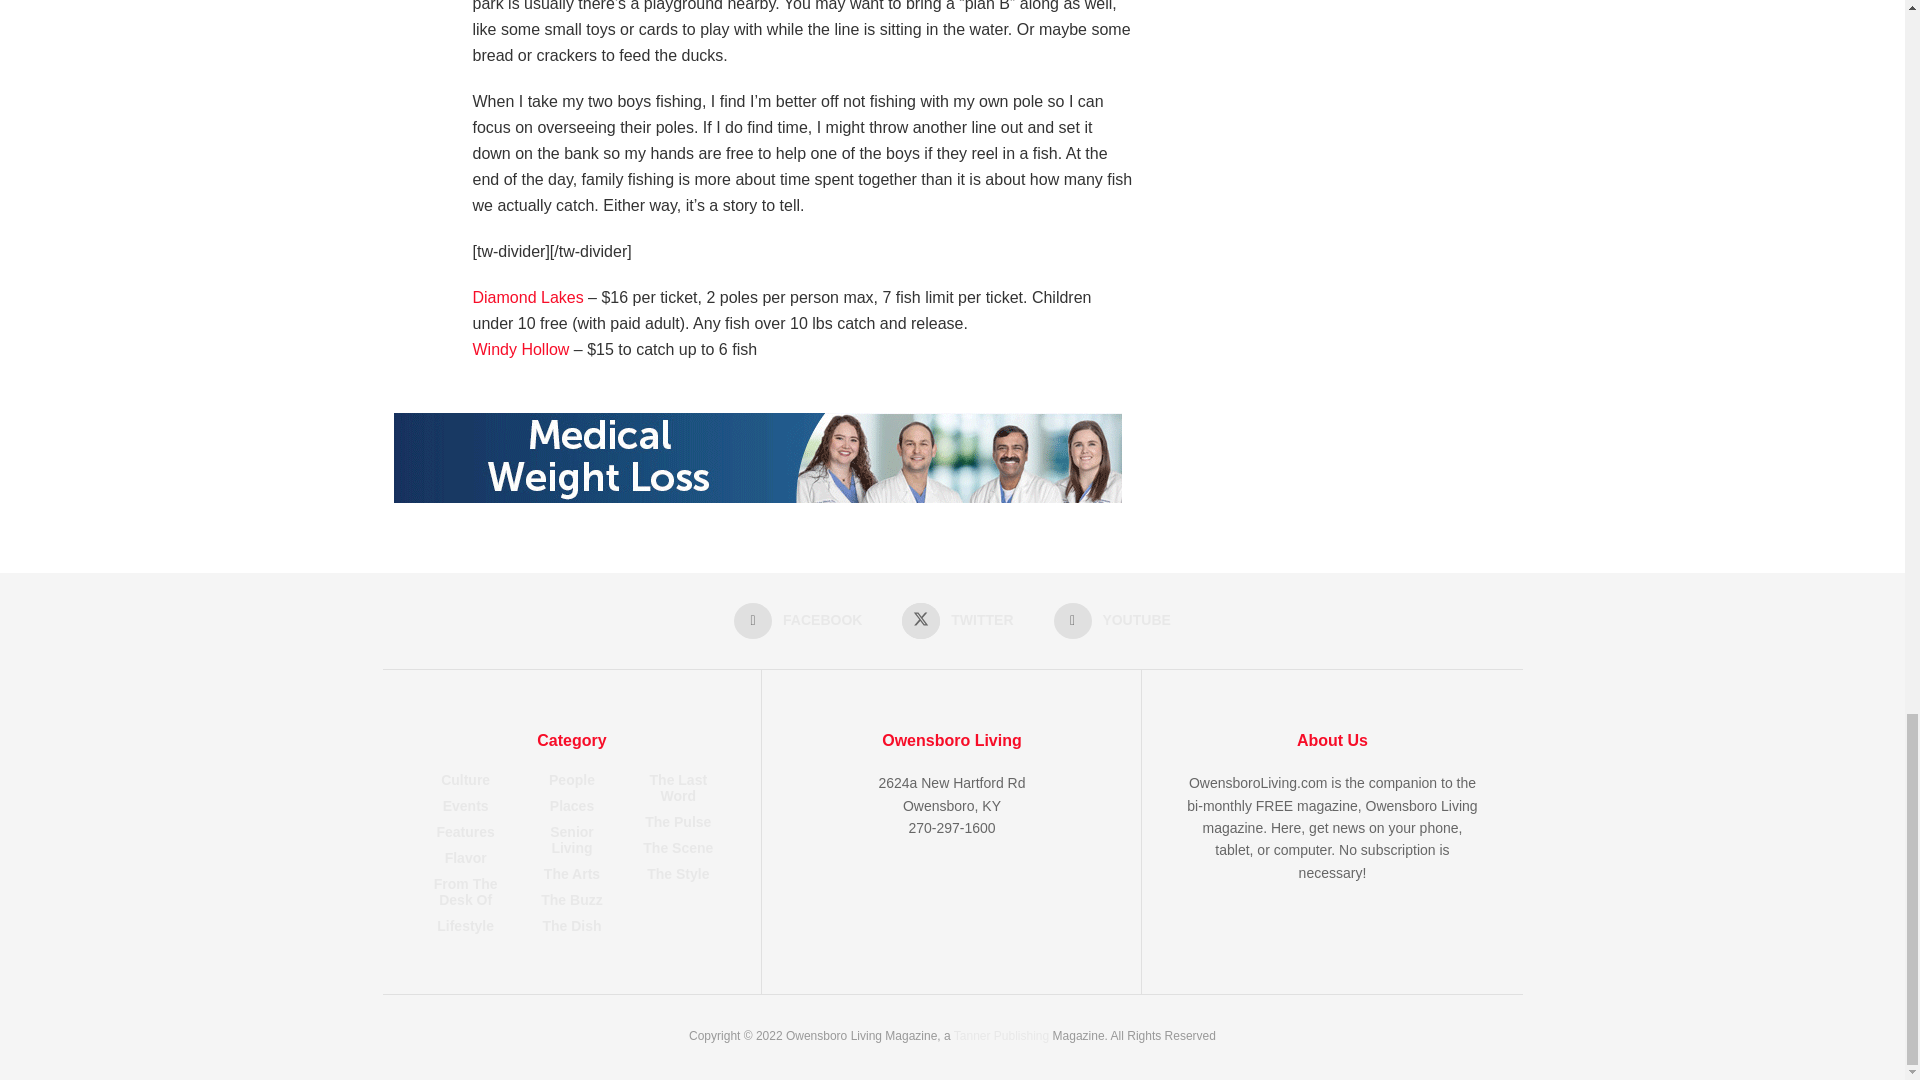 The height and width of the screenshot is (1080, 1920). Describe the element at coordinates (1001, 1036) in the screenshot. I see `Tanner Publishing Co.` at that location.